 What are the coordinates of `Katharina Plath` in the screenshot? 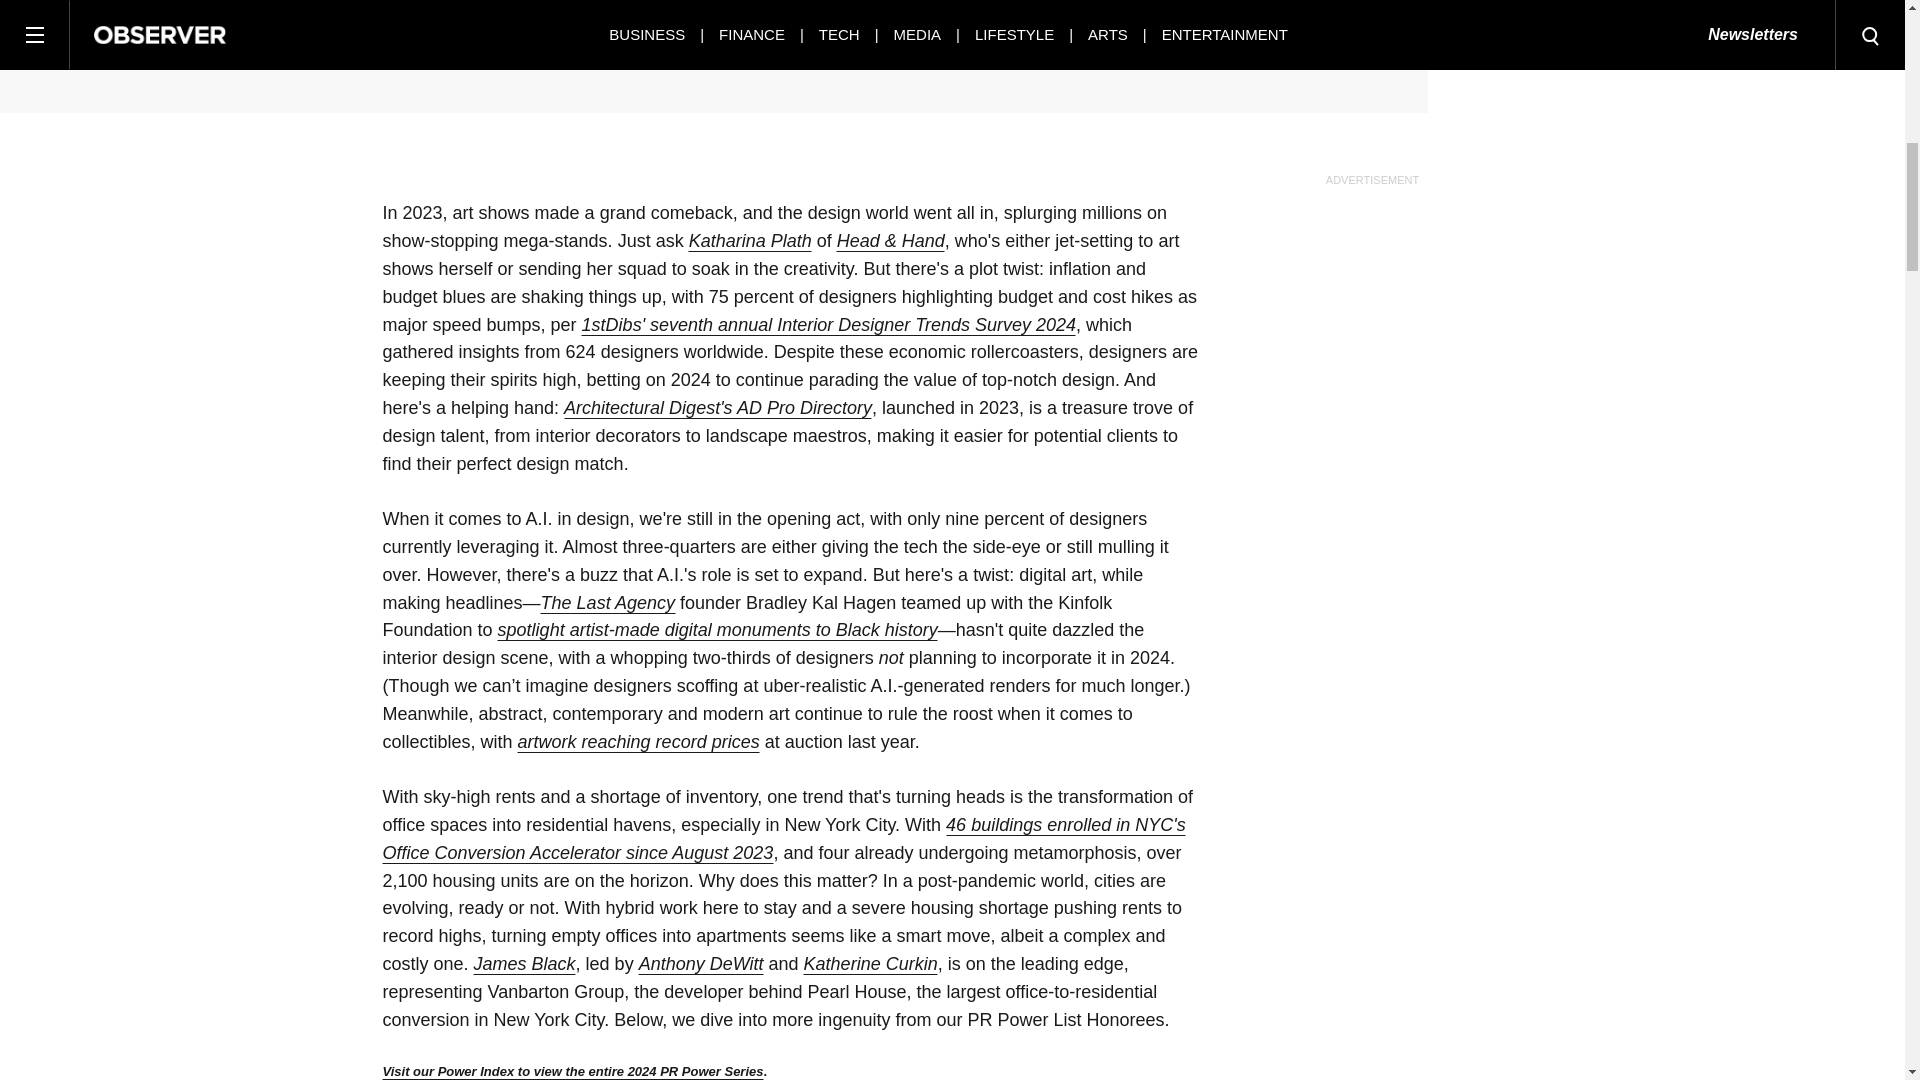 It's located at (750, 241).